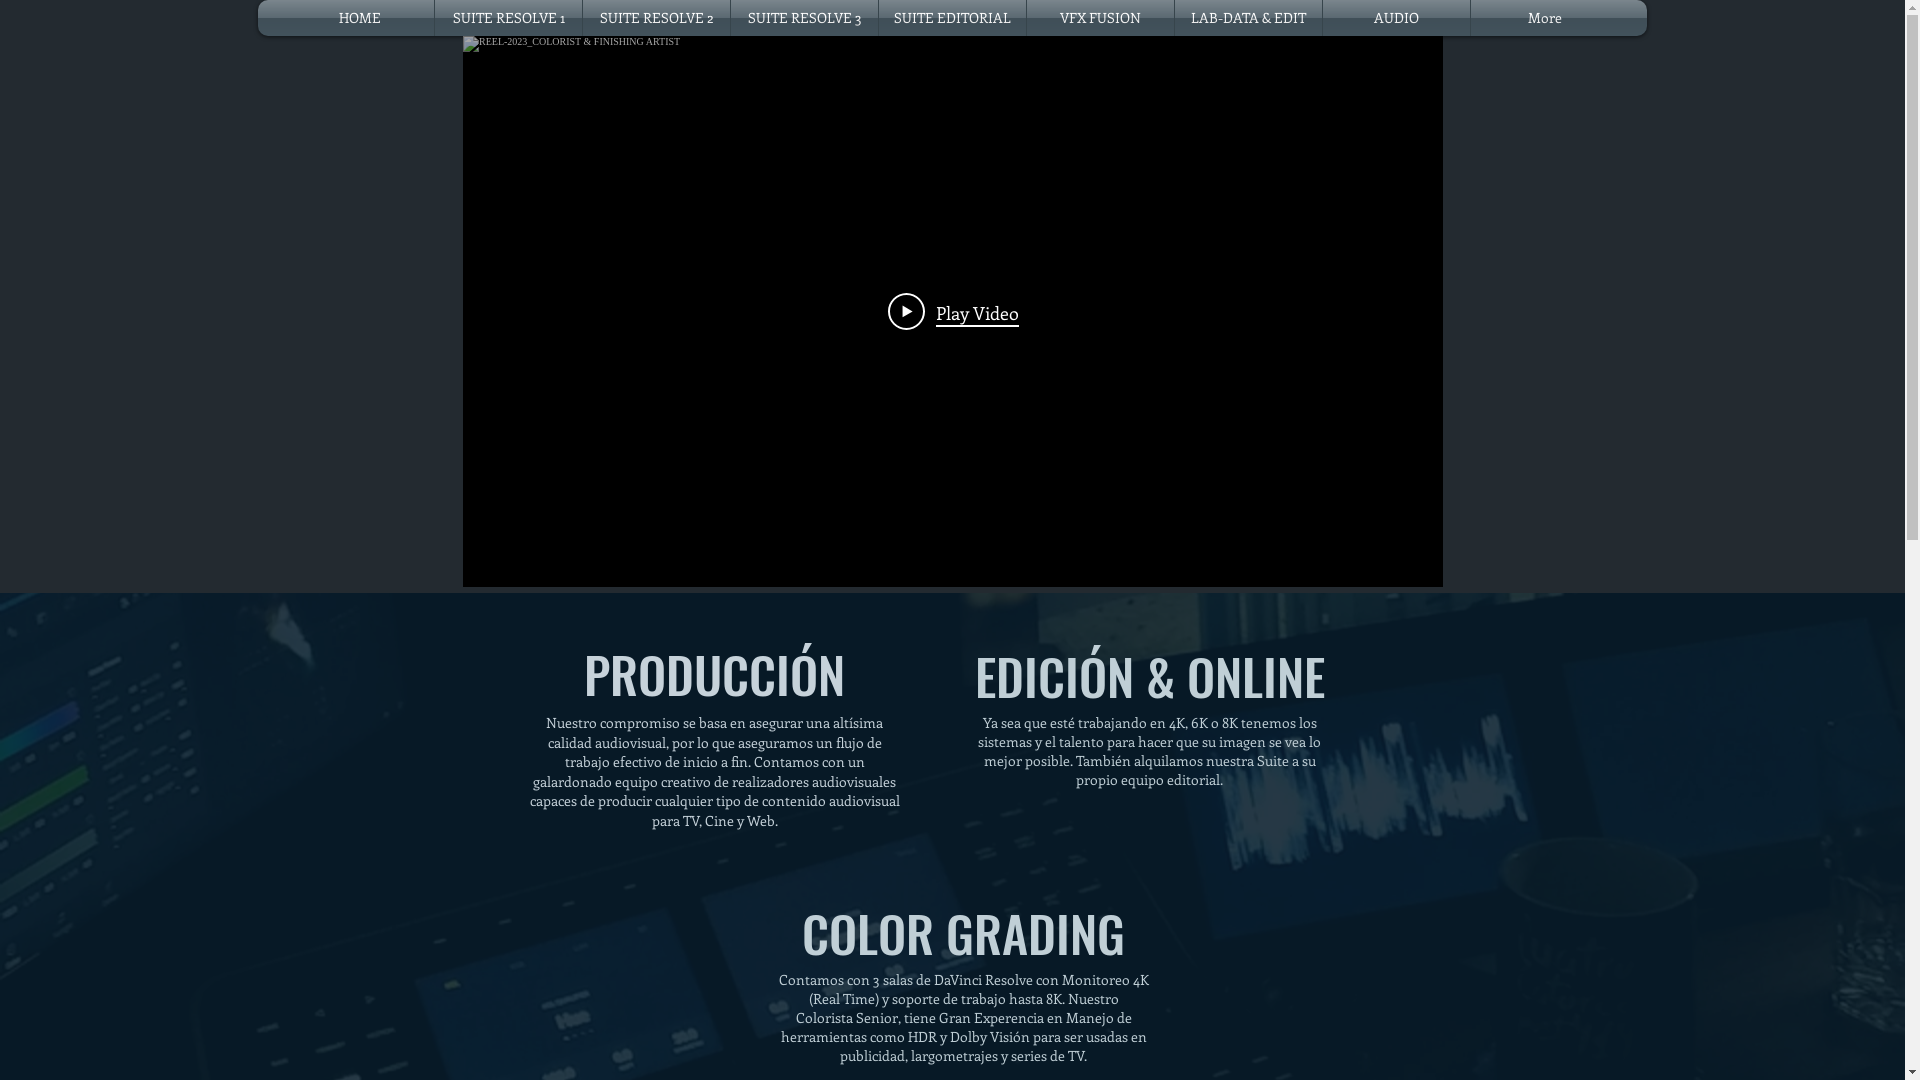 The height and width of the screenshot is (1080, 1920). What do you see at coordinates (656, 18) in the screenshot?
I see `SUITE RESOLVE 2` at bounding box center [656, 18].